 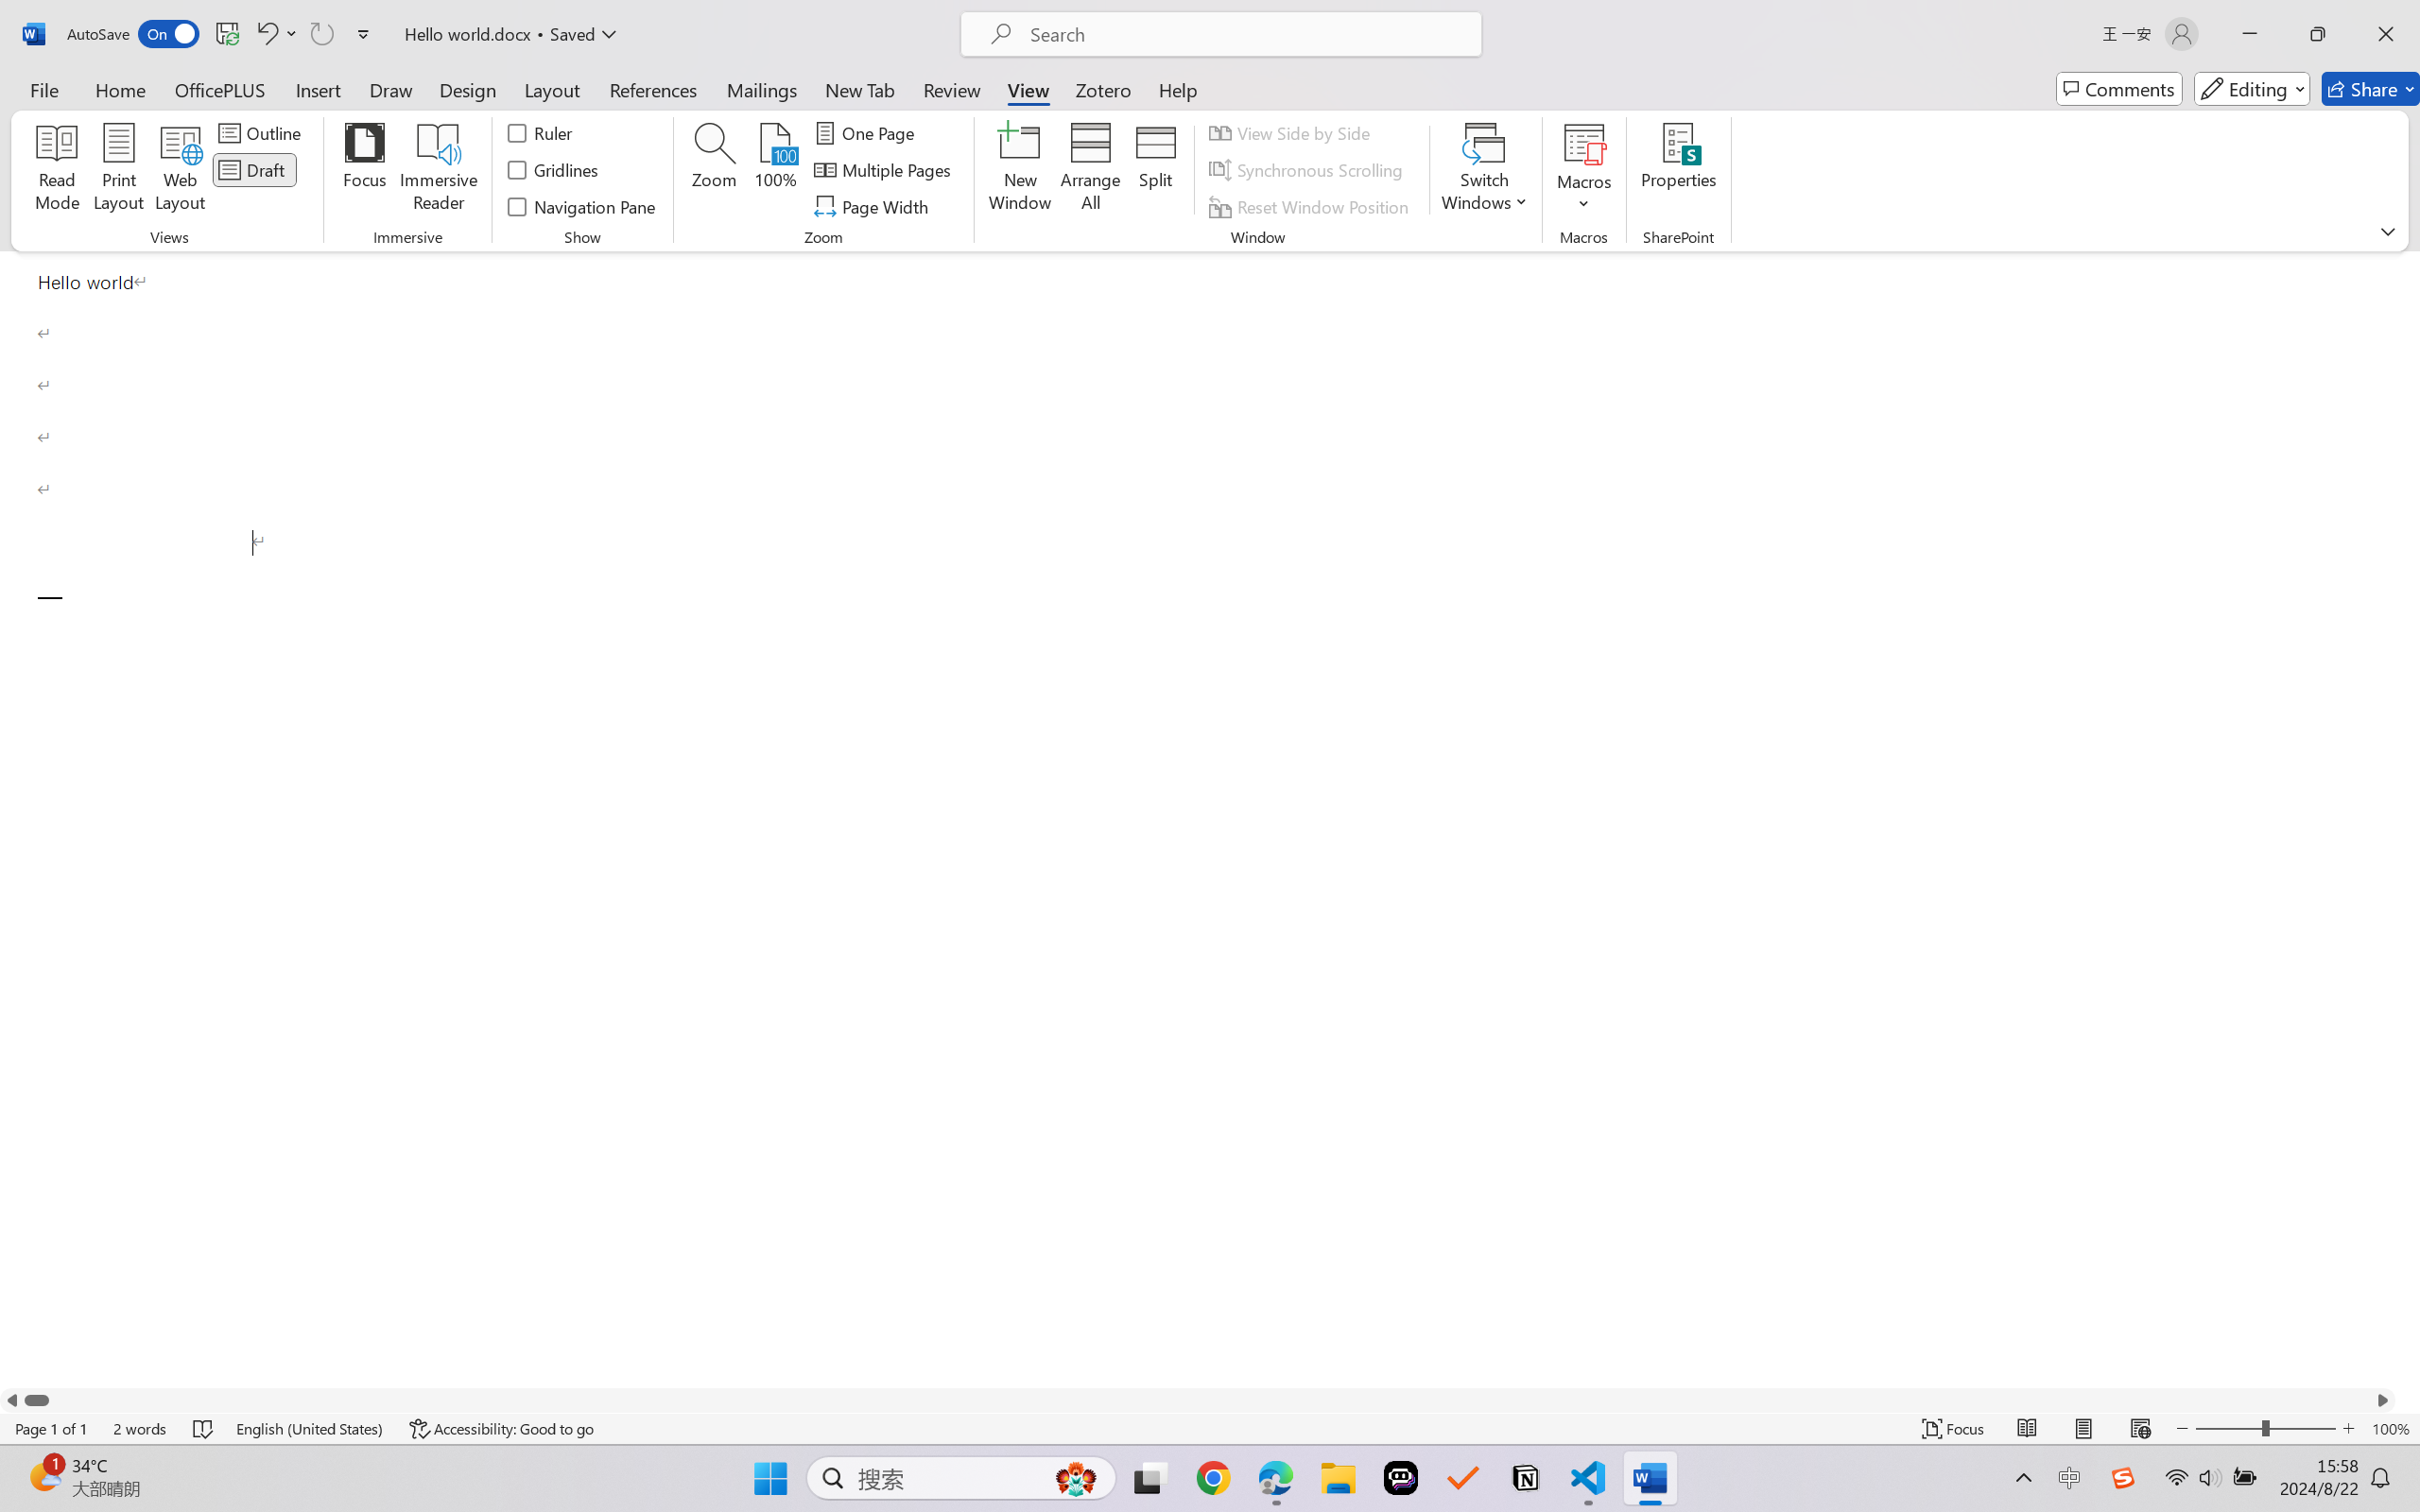 What do you see at coordinates (2028, 1429) in the screenshot?
I see `Read Mode` at bounding box center [2028, 1429].